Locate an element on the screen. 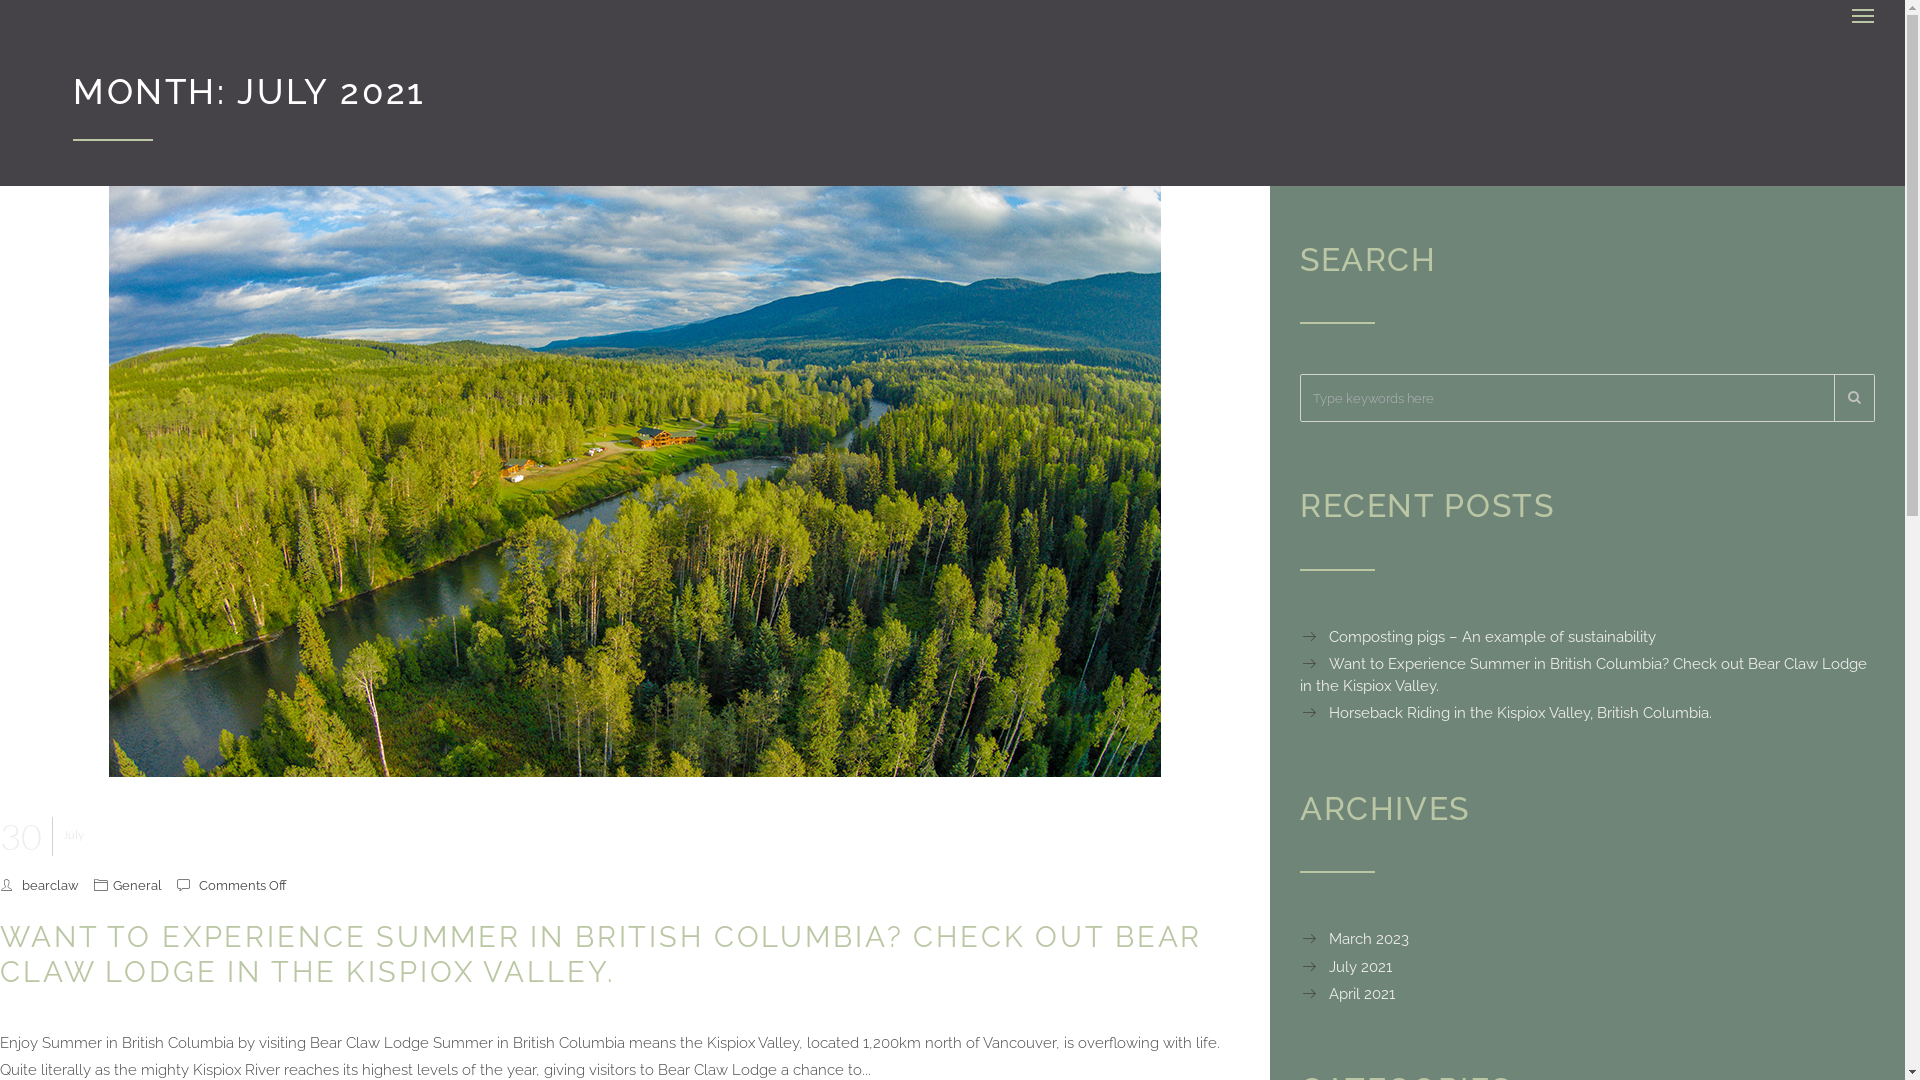 The image size is (1920, 1080). bearclaw is located at coordinates (50, 885).